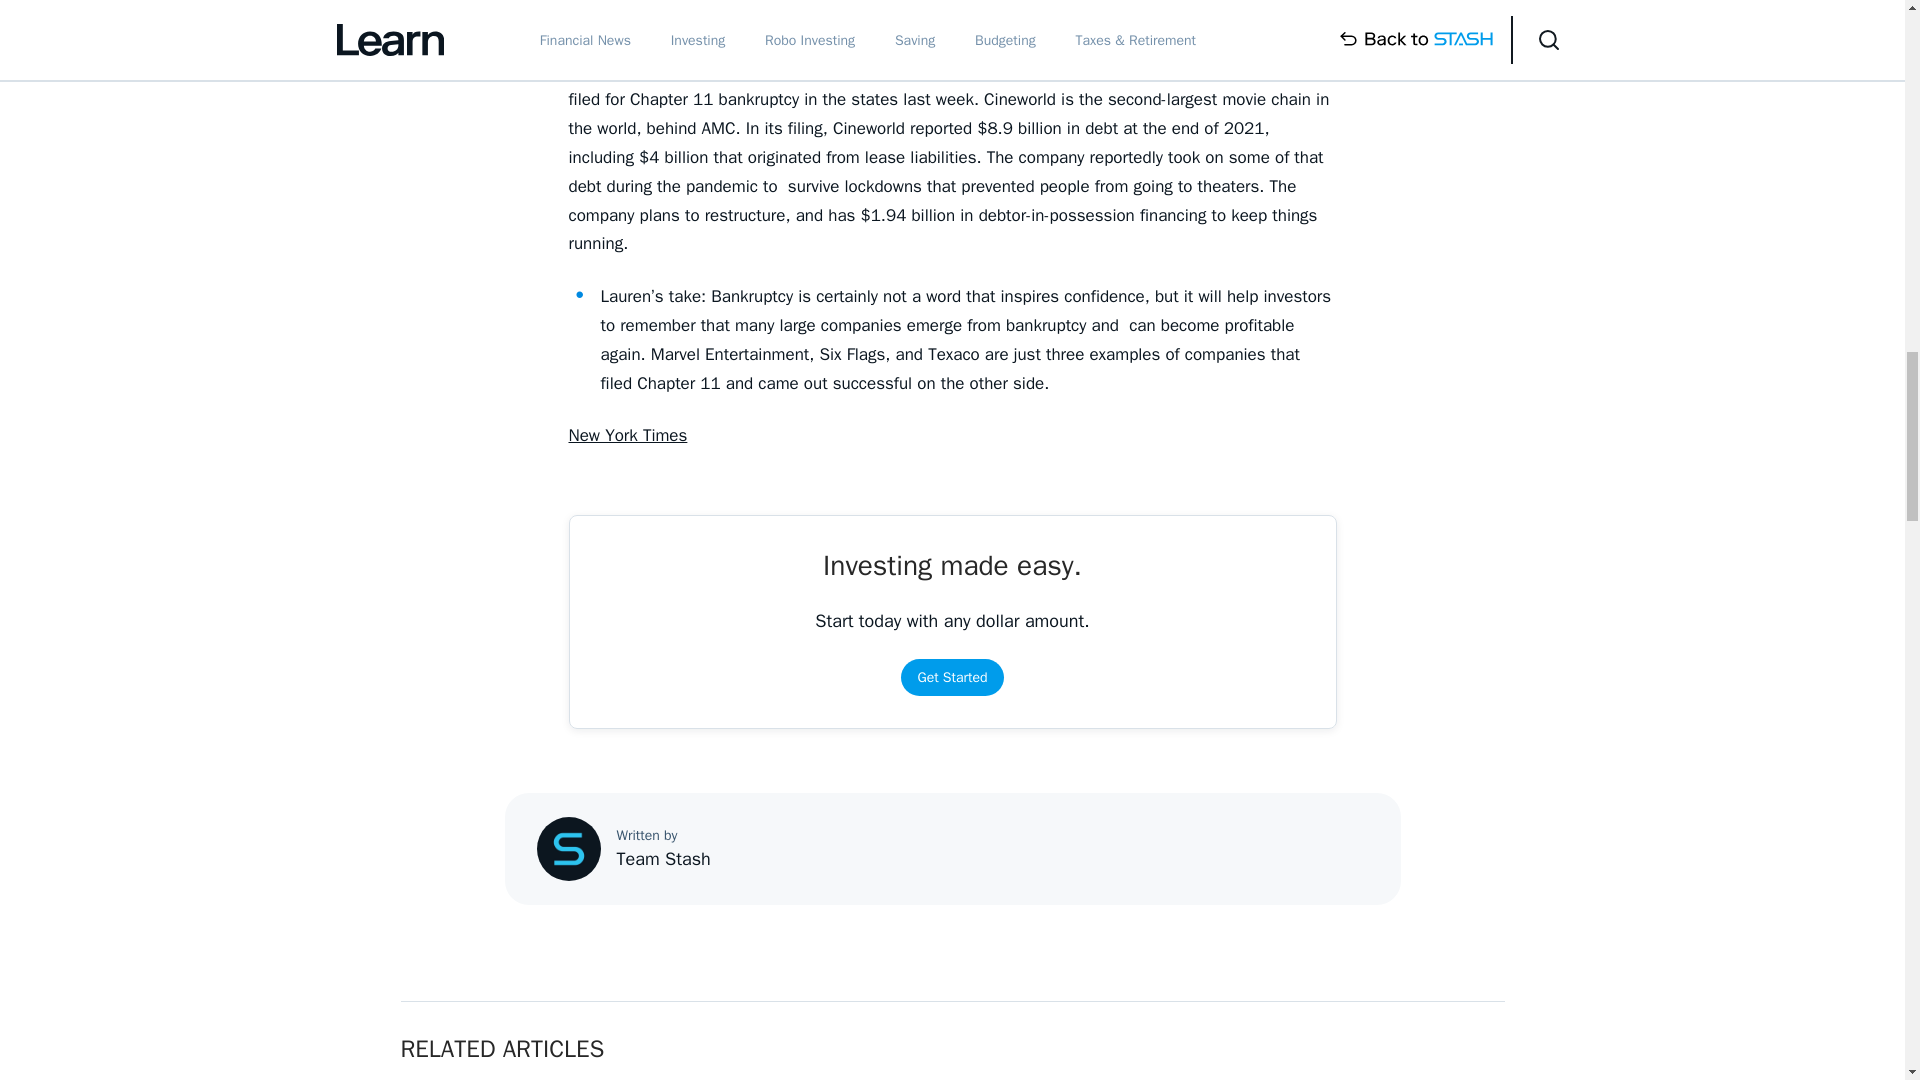 This screenshot has width=1920, height=1080. What do you see at coordinates (589, 18) in the screenshot?
I see `CNBC` at bounding box center [589, 18].